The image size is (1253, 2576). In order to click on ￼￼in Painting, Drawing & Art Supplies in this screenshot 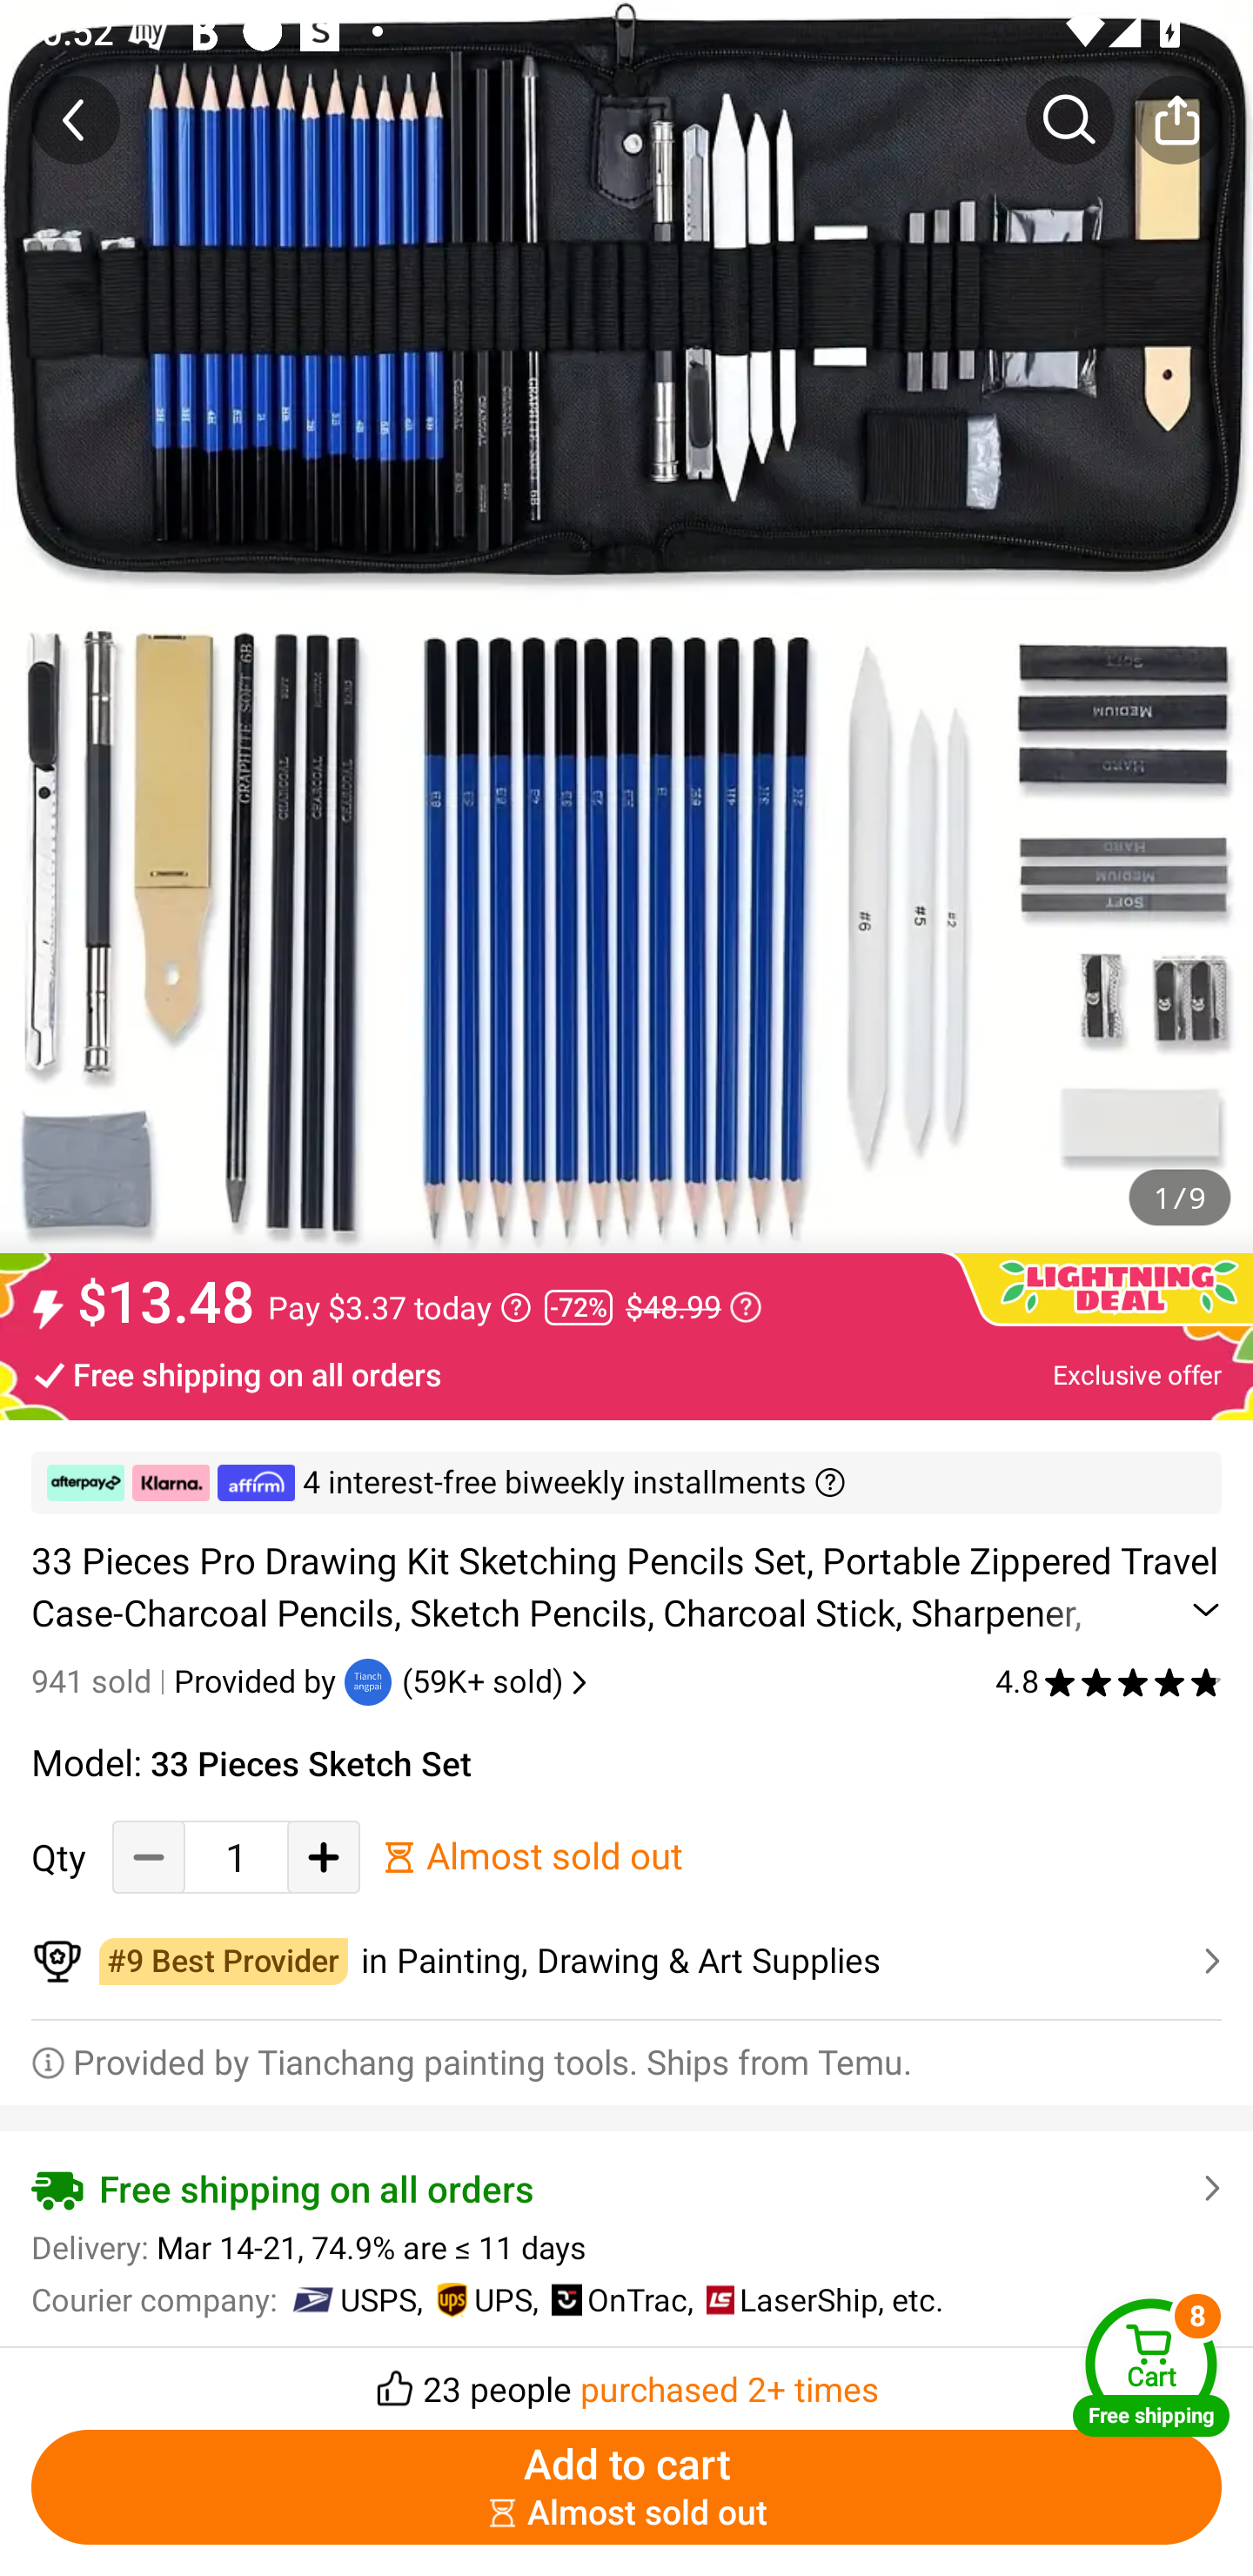, I will do `click(626, 1962)`.